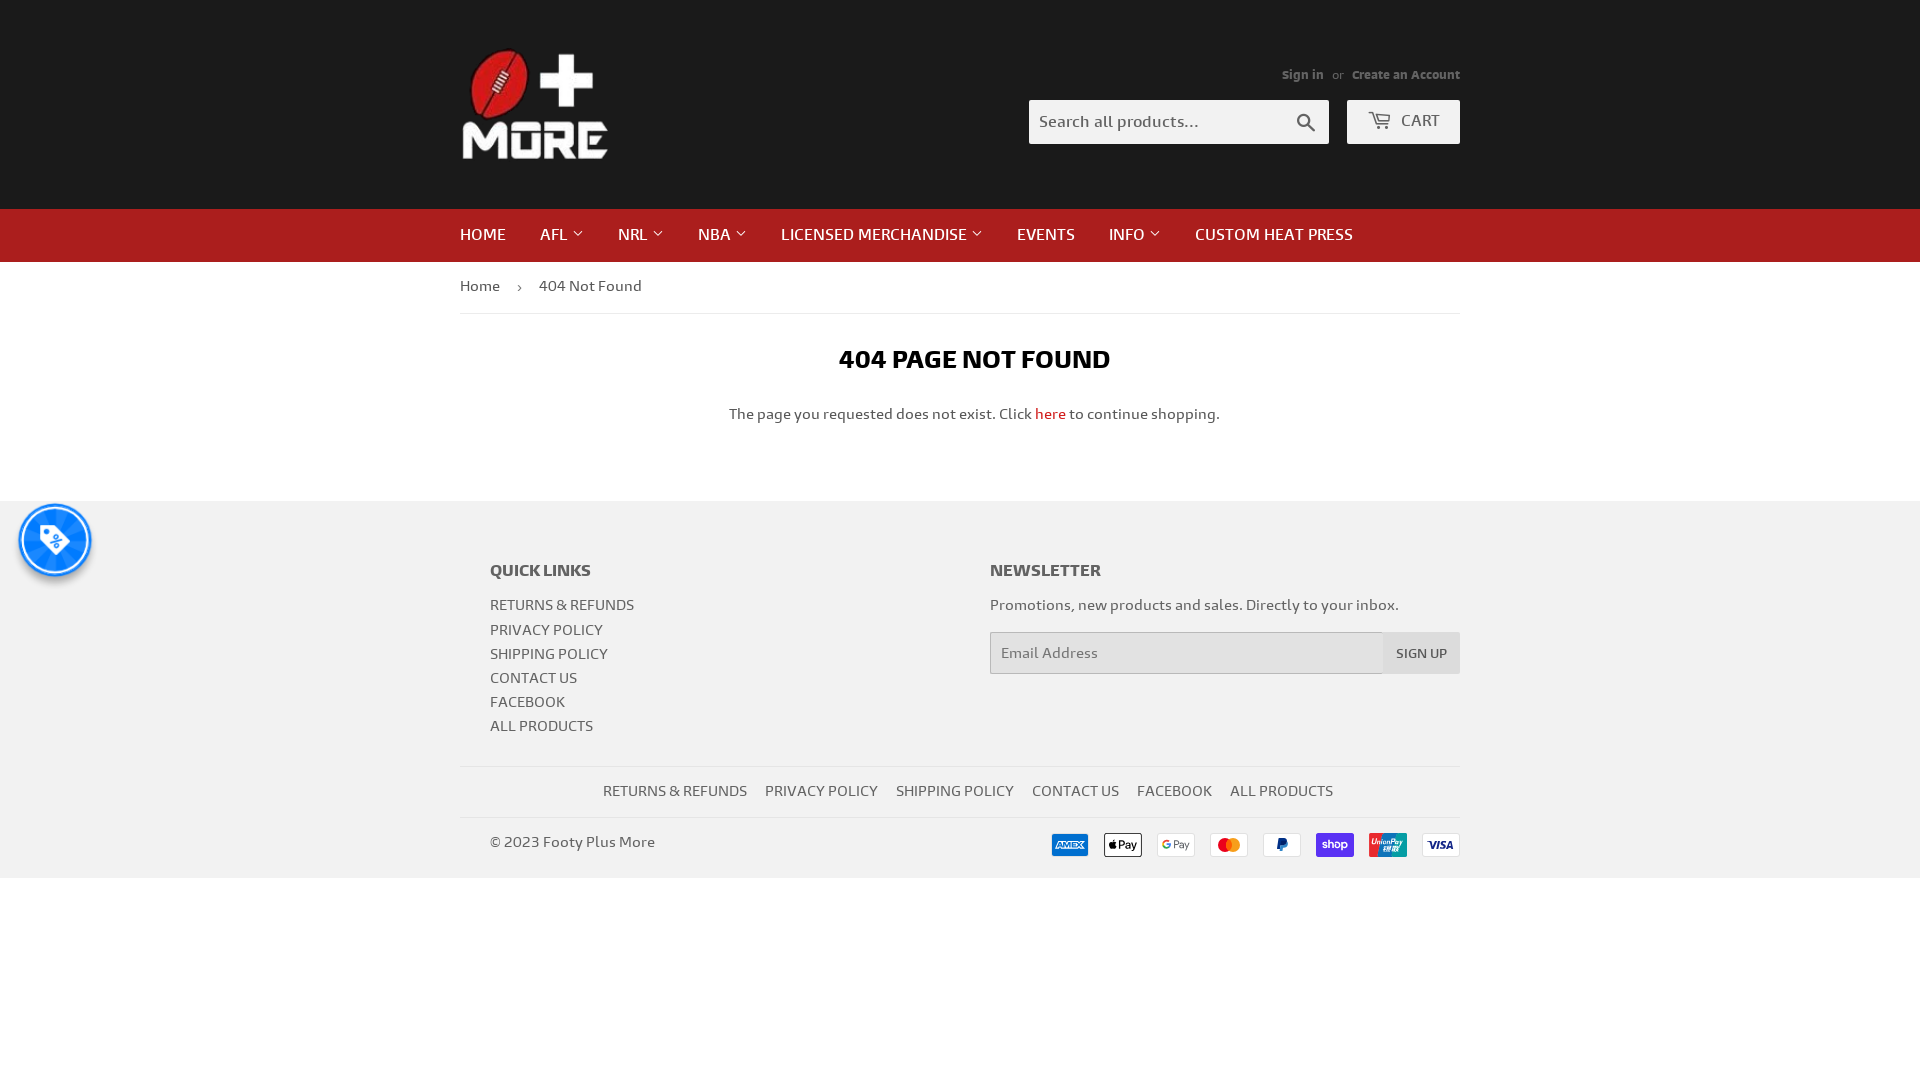 The width and height of the screenshot is (1920, 1080). I want to click on HOME, so click(483, 235).